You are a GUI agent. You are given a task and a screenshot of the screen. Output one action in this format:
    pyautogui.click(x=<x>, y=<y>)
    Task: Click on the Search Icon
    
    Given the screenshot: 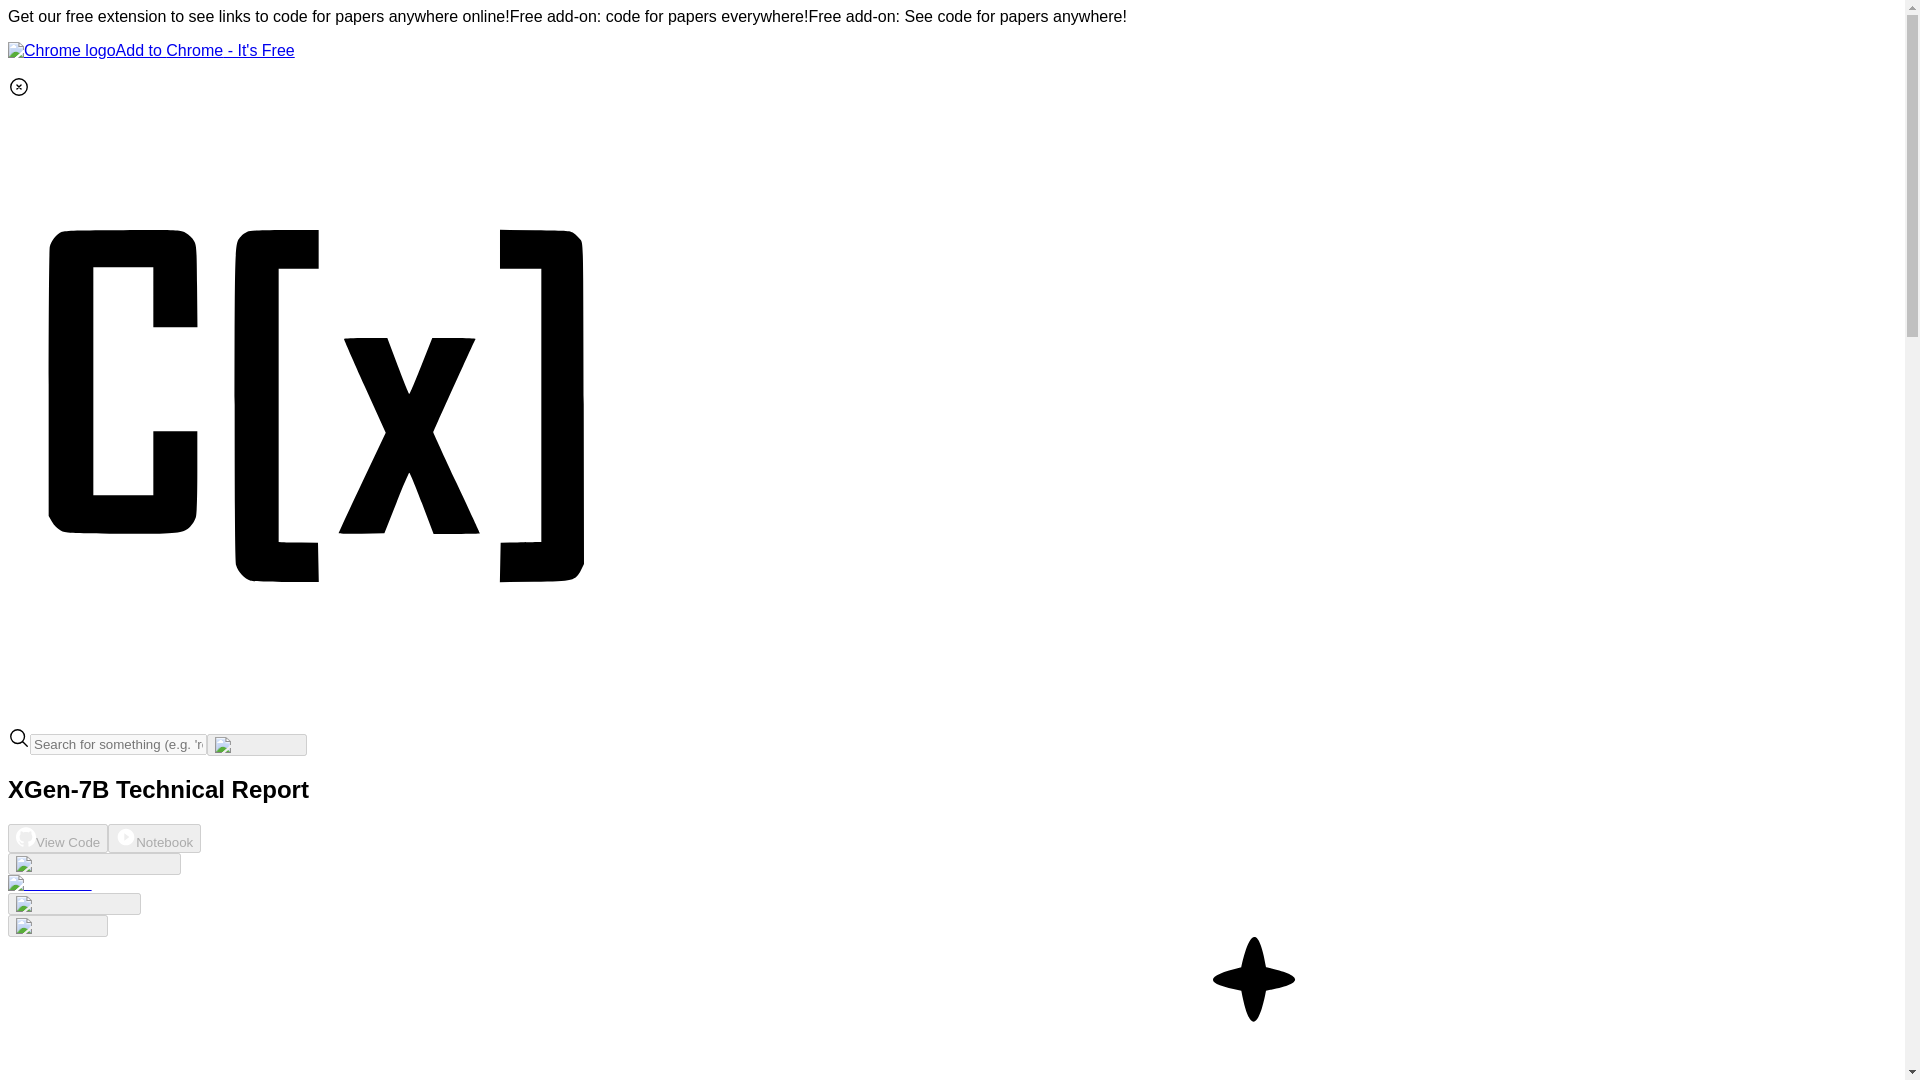 What is the action you would take?
    pyautogui.click(x=18, y=738)
    